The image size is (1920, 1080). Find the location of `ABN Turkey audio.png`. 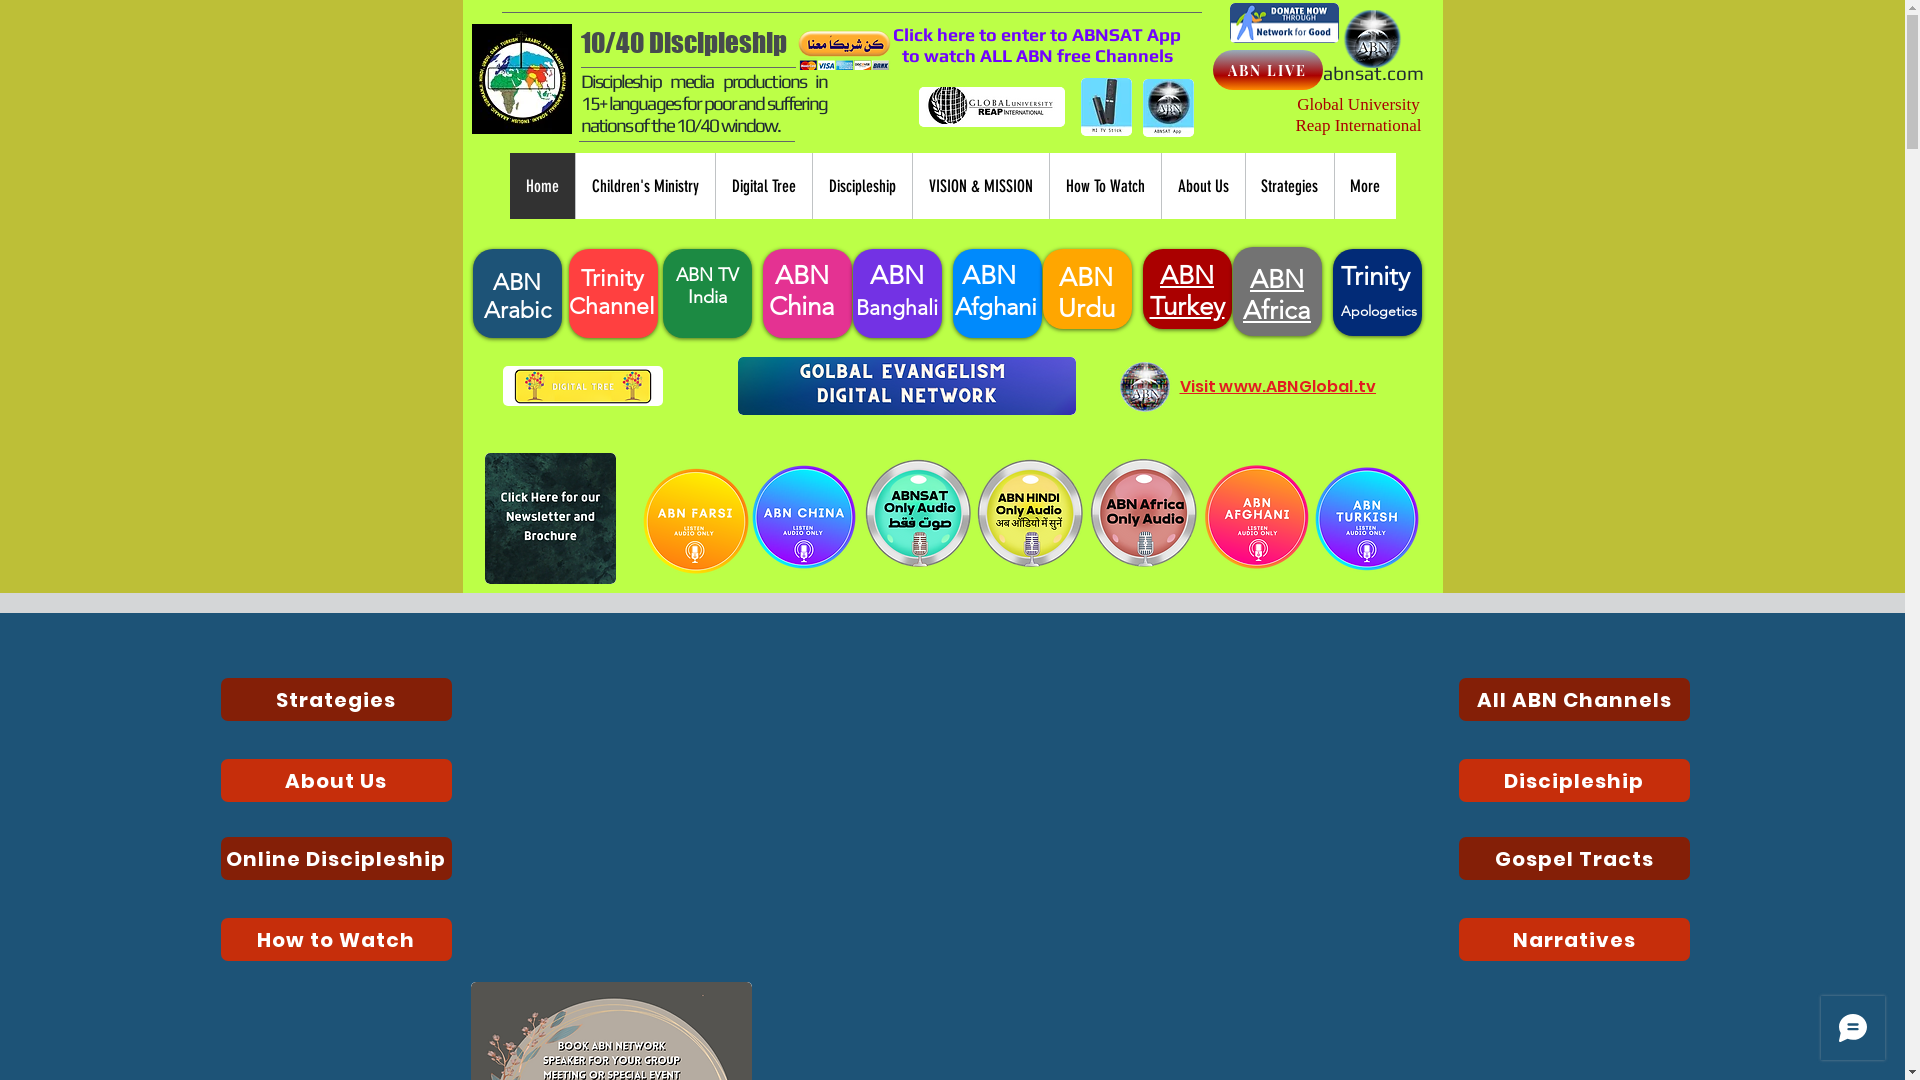

ABN Turkey audio.png is located at coordinates (1367, 517).